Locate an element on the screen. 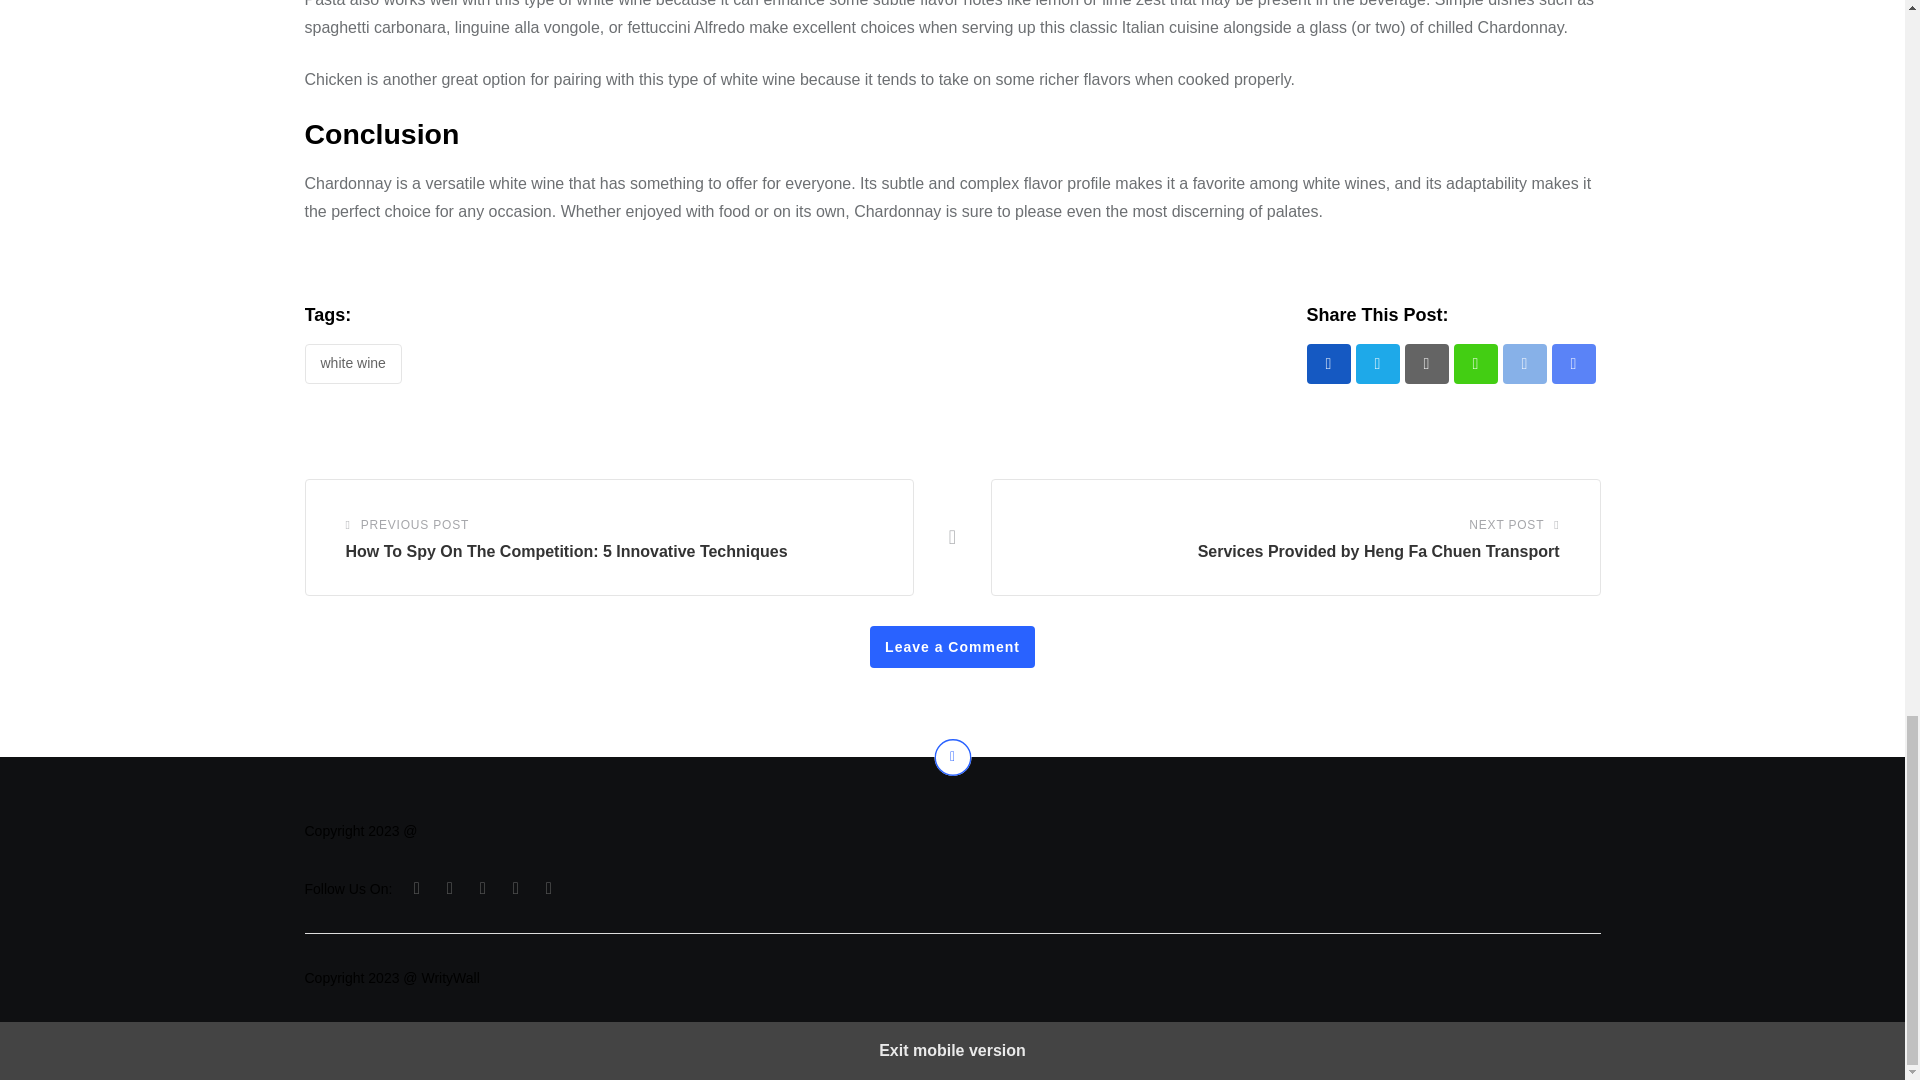 This screenshot has width=1920, height=1080. NEXT POST is located at coordinates (1506, 524).